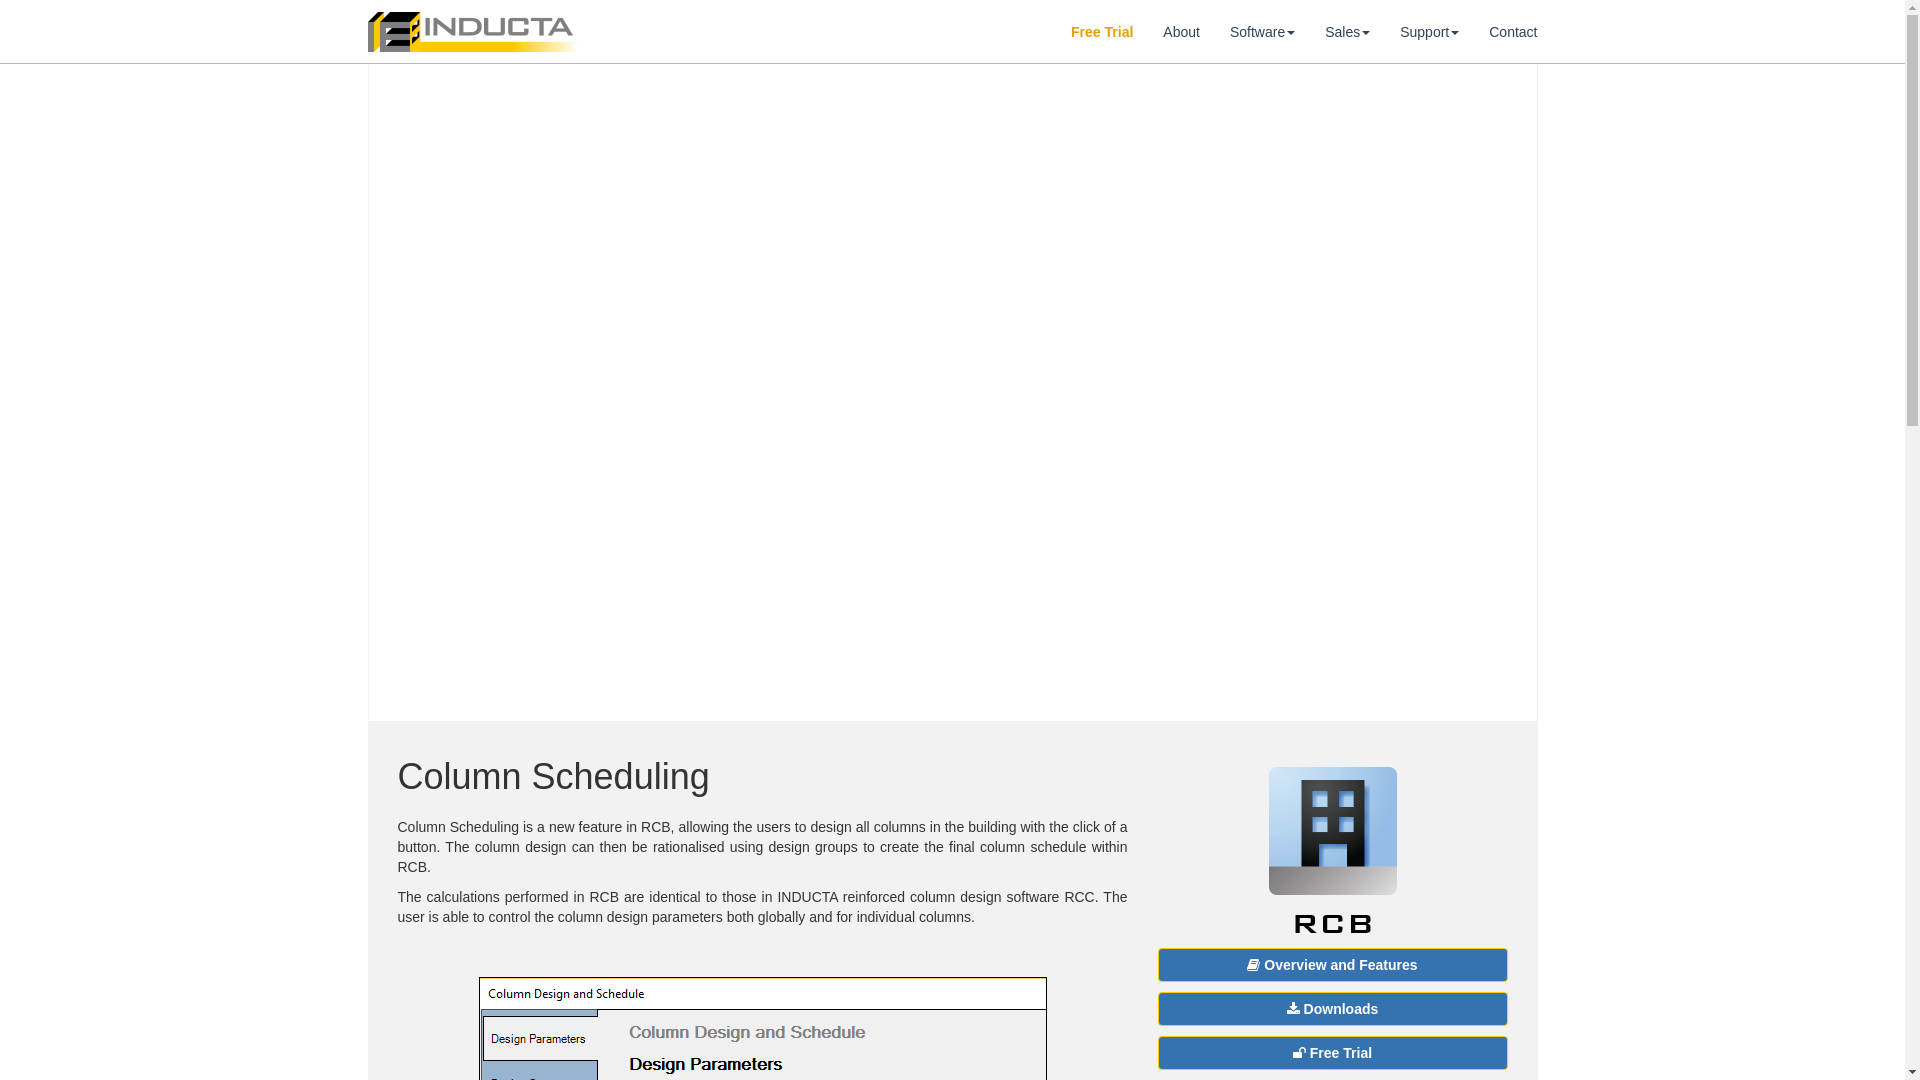 Image resolution: width=1920 pixels, height=1080 pixels. Describe the element at coordinates (1262, 24) in the screenshot. I see `Software` at that location.